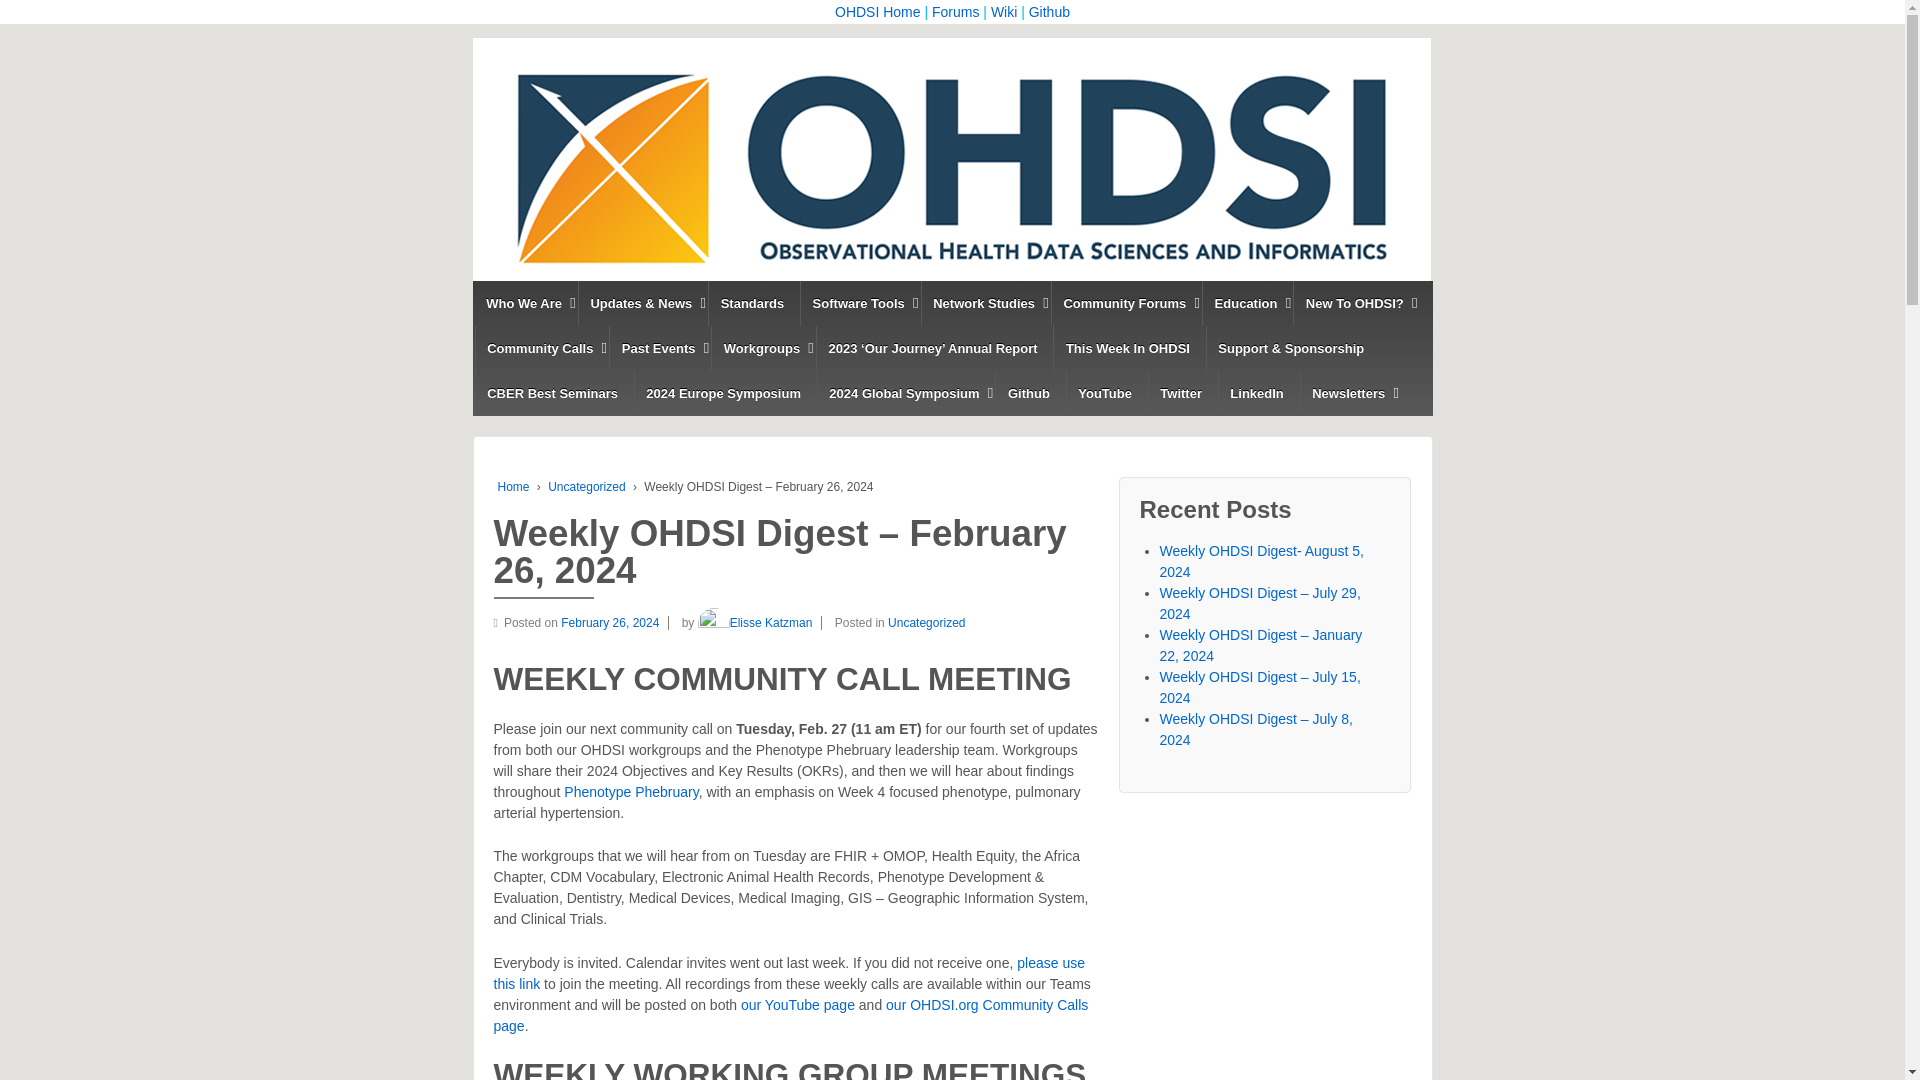 This screenshot has width=1920, height=1080. I want to click on OHDSI Home, so click(878, 12).